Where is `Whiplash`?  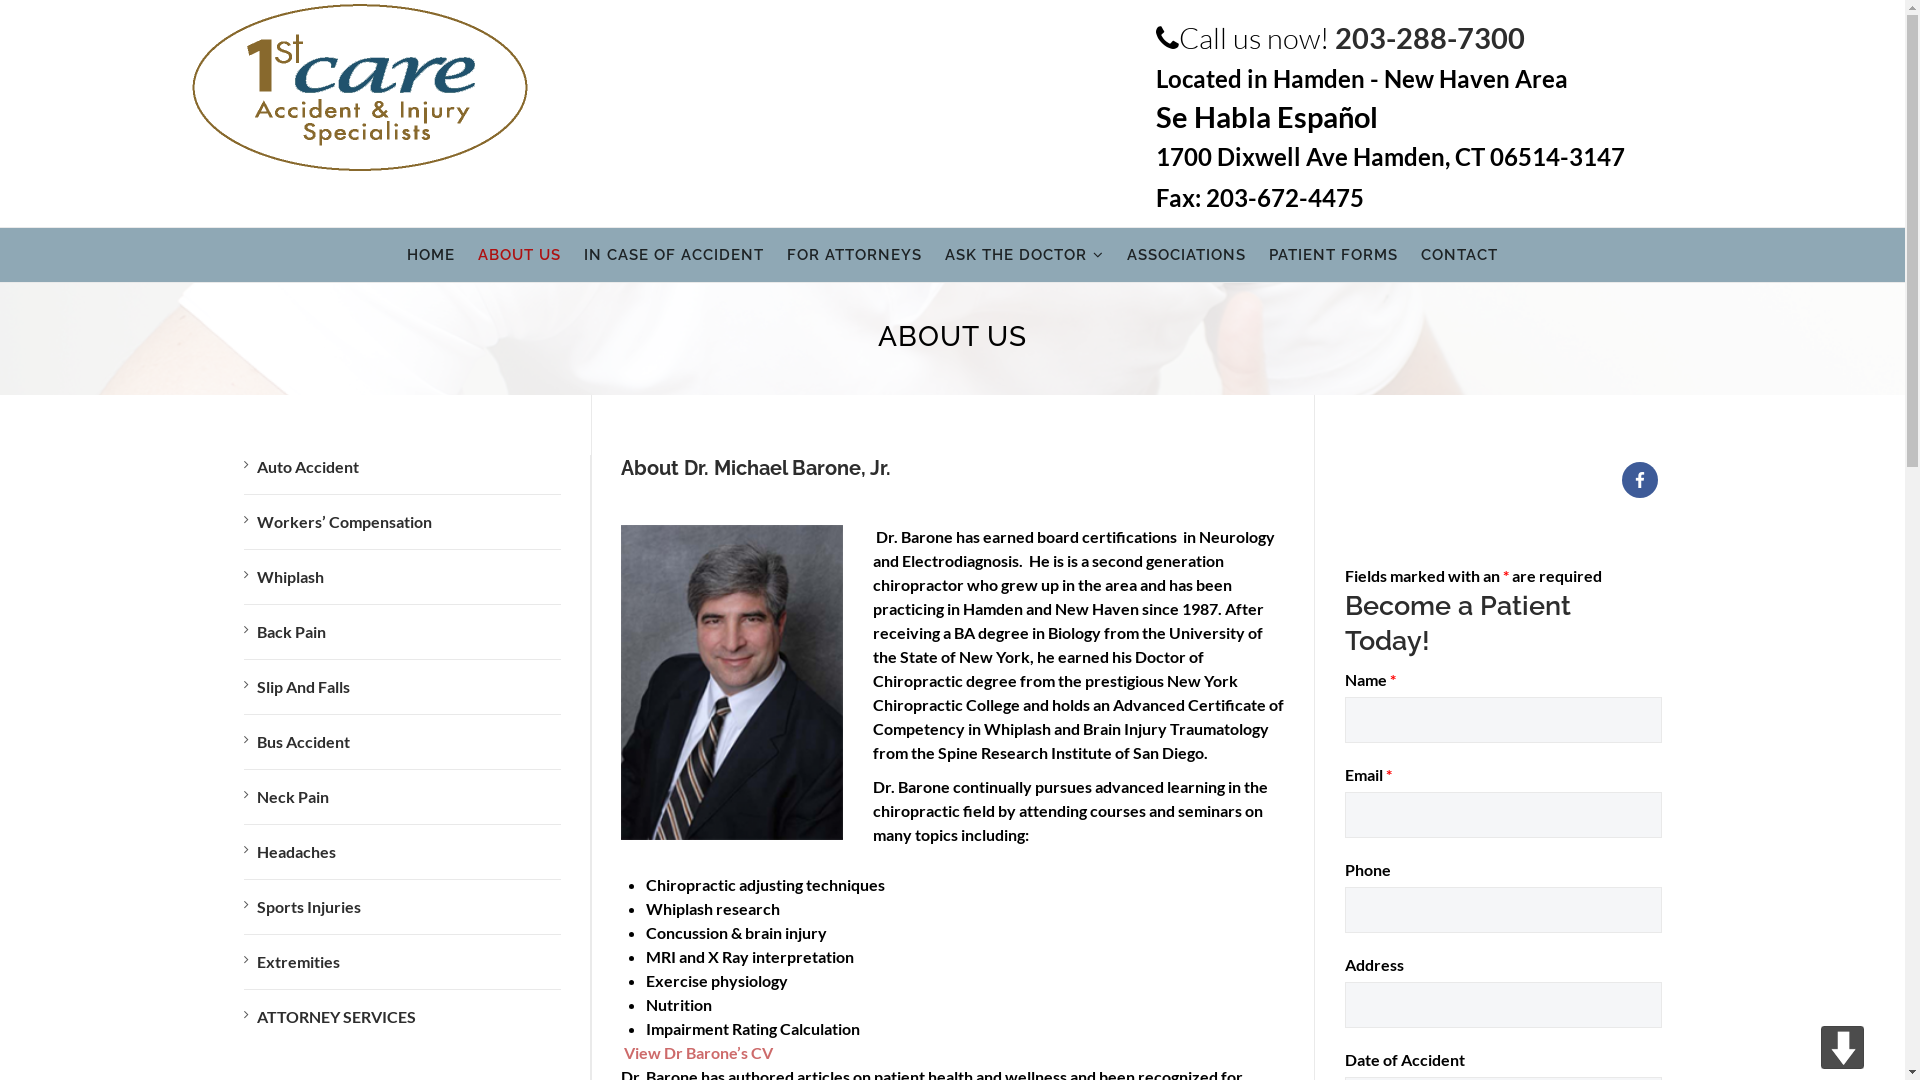 Whiplash is located at coordinates (284, 576).